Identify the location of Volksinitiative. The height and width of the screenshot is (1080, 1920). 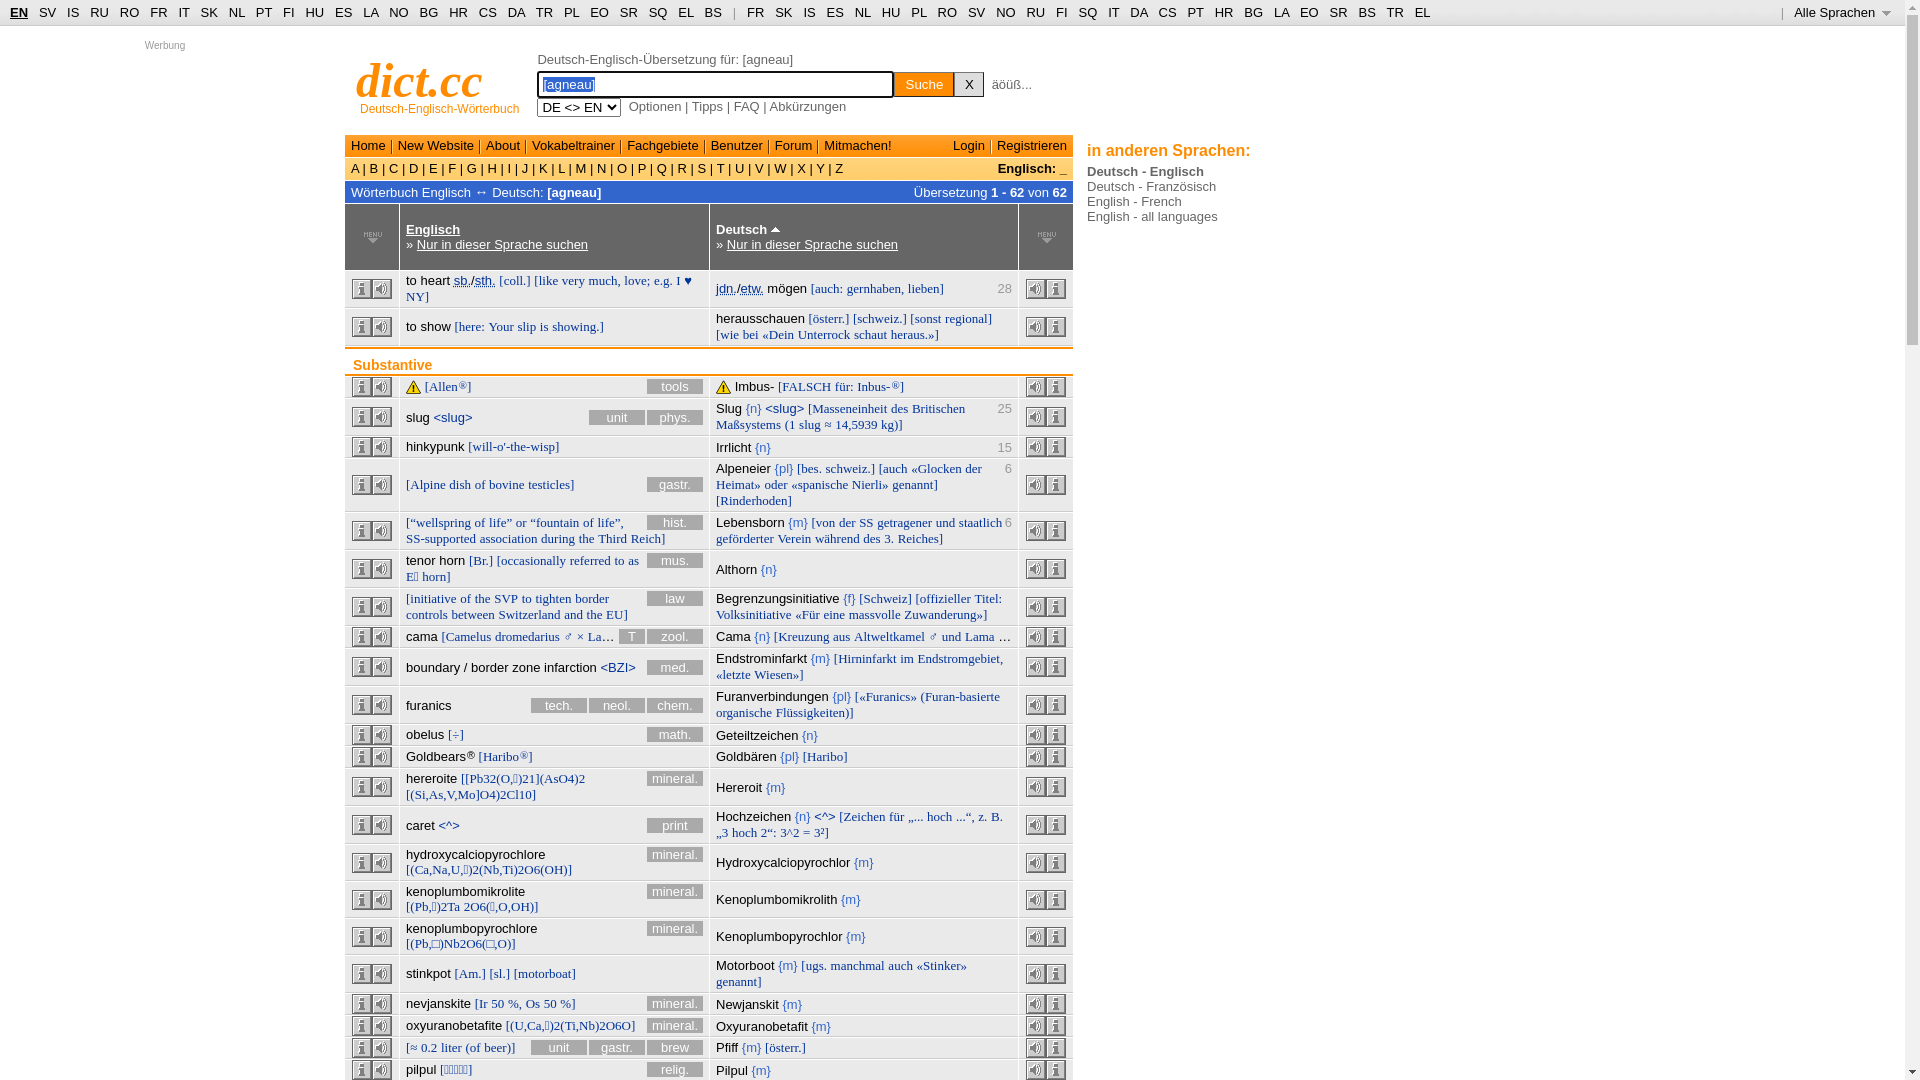
(754, 614).